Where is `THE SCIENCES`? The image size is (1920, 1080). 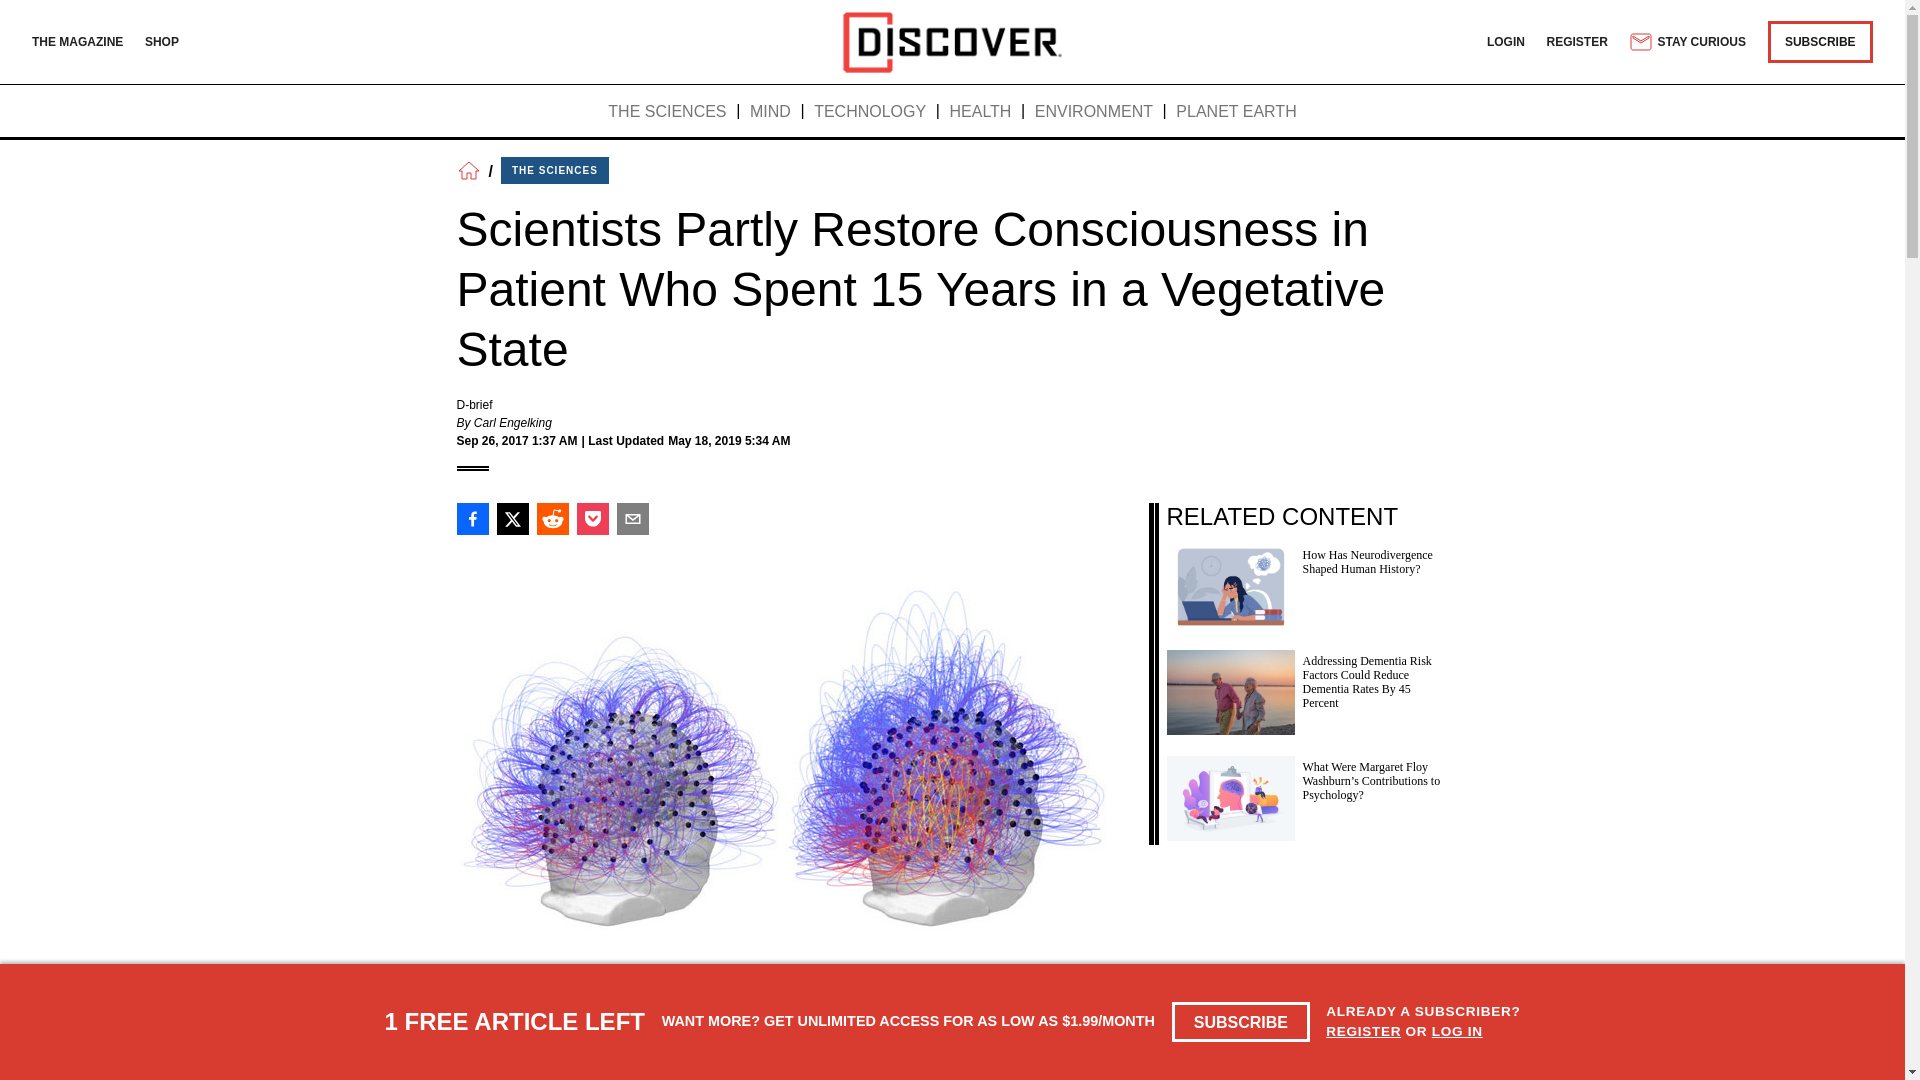
THE SCIENCES is located at coordinates (666, 112).